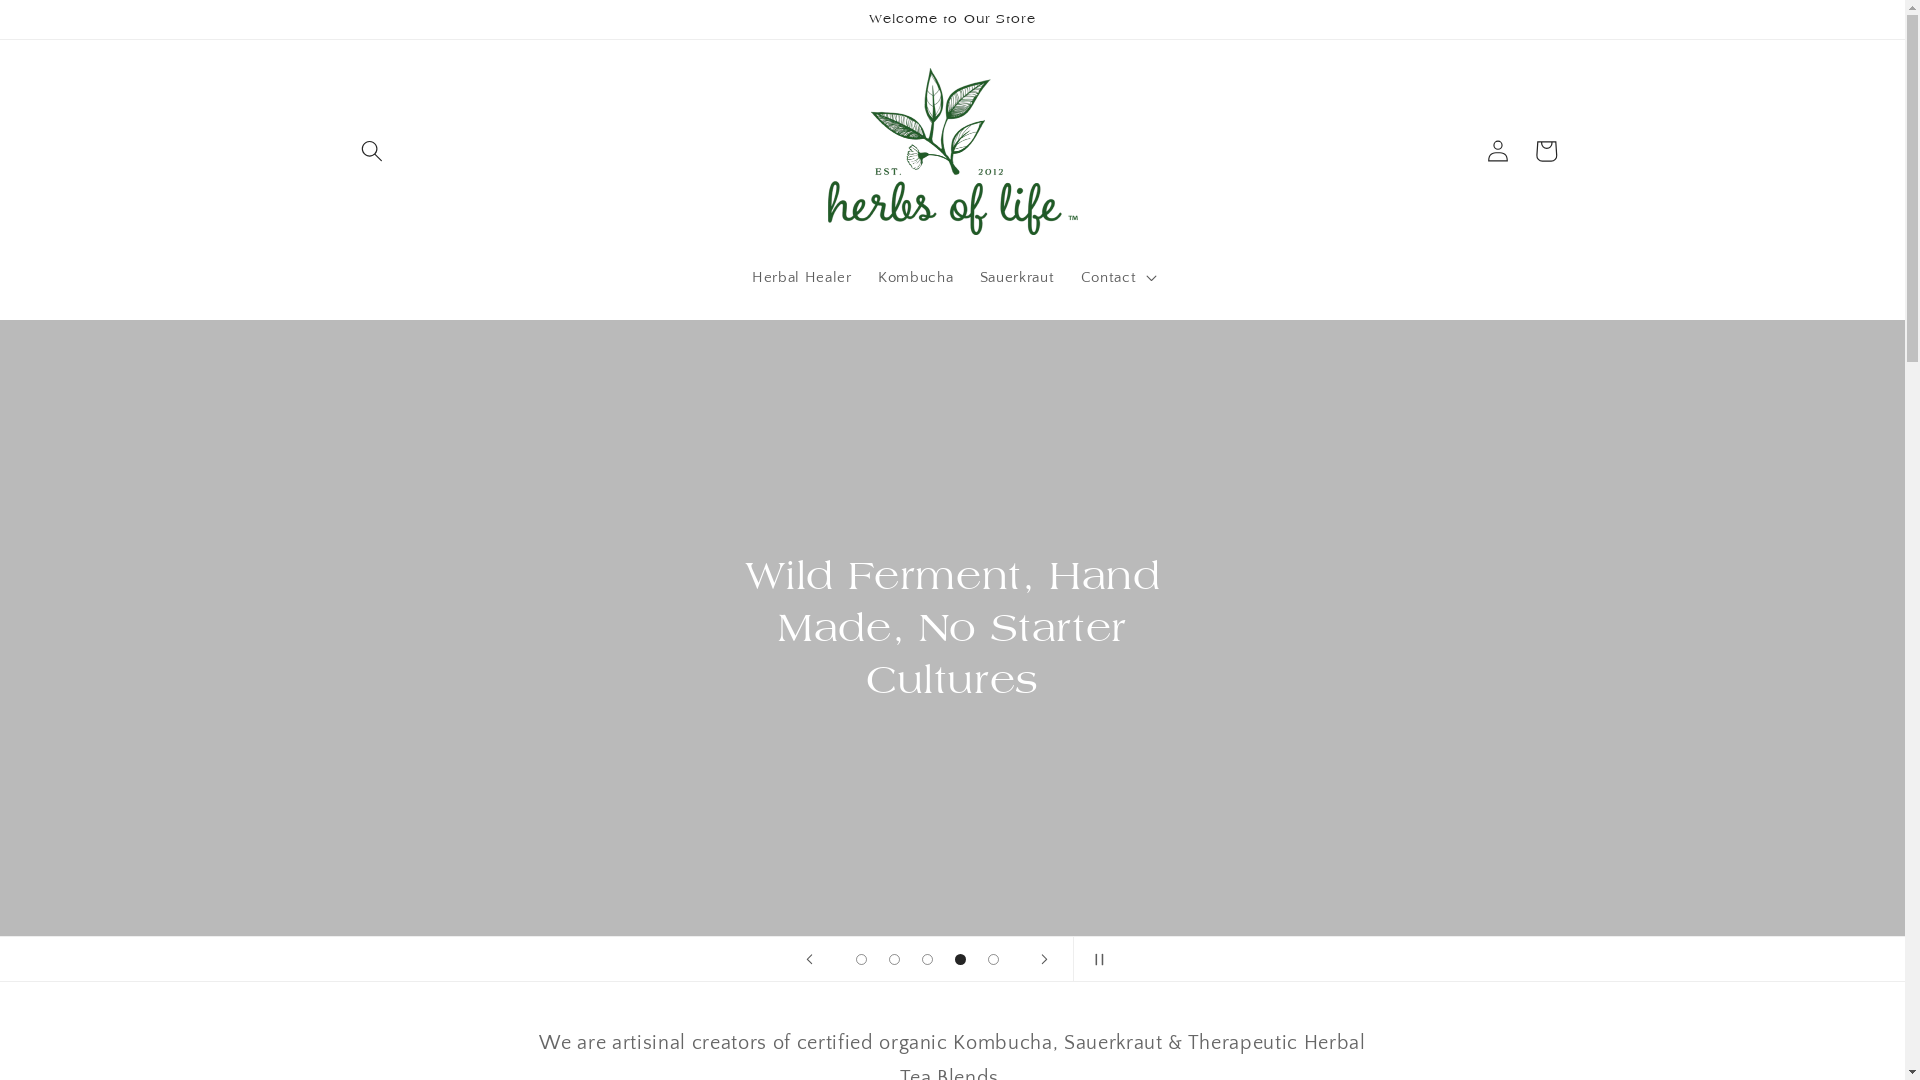 The height and width of the screenshot is (1080, 1920). I want to click on Sauerkraut, so click(1018, 277).